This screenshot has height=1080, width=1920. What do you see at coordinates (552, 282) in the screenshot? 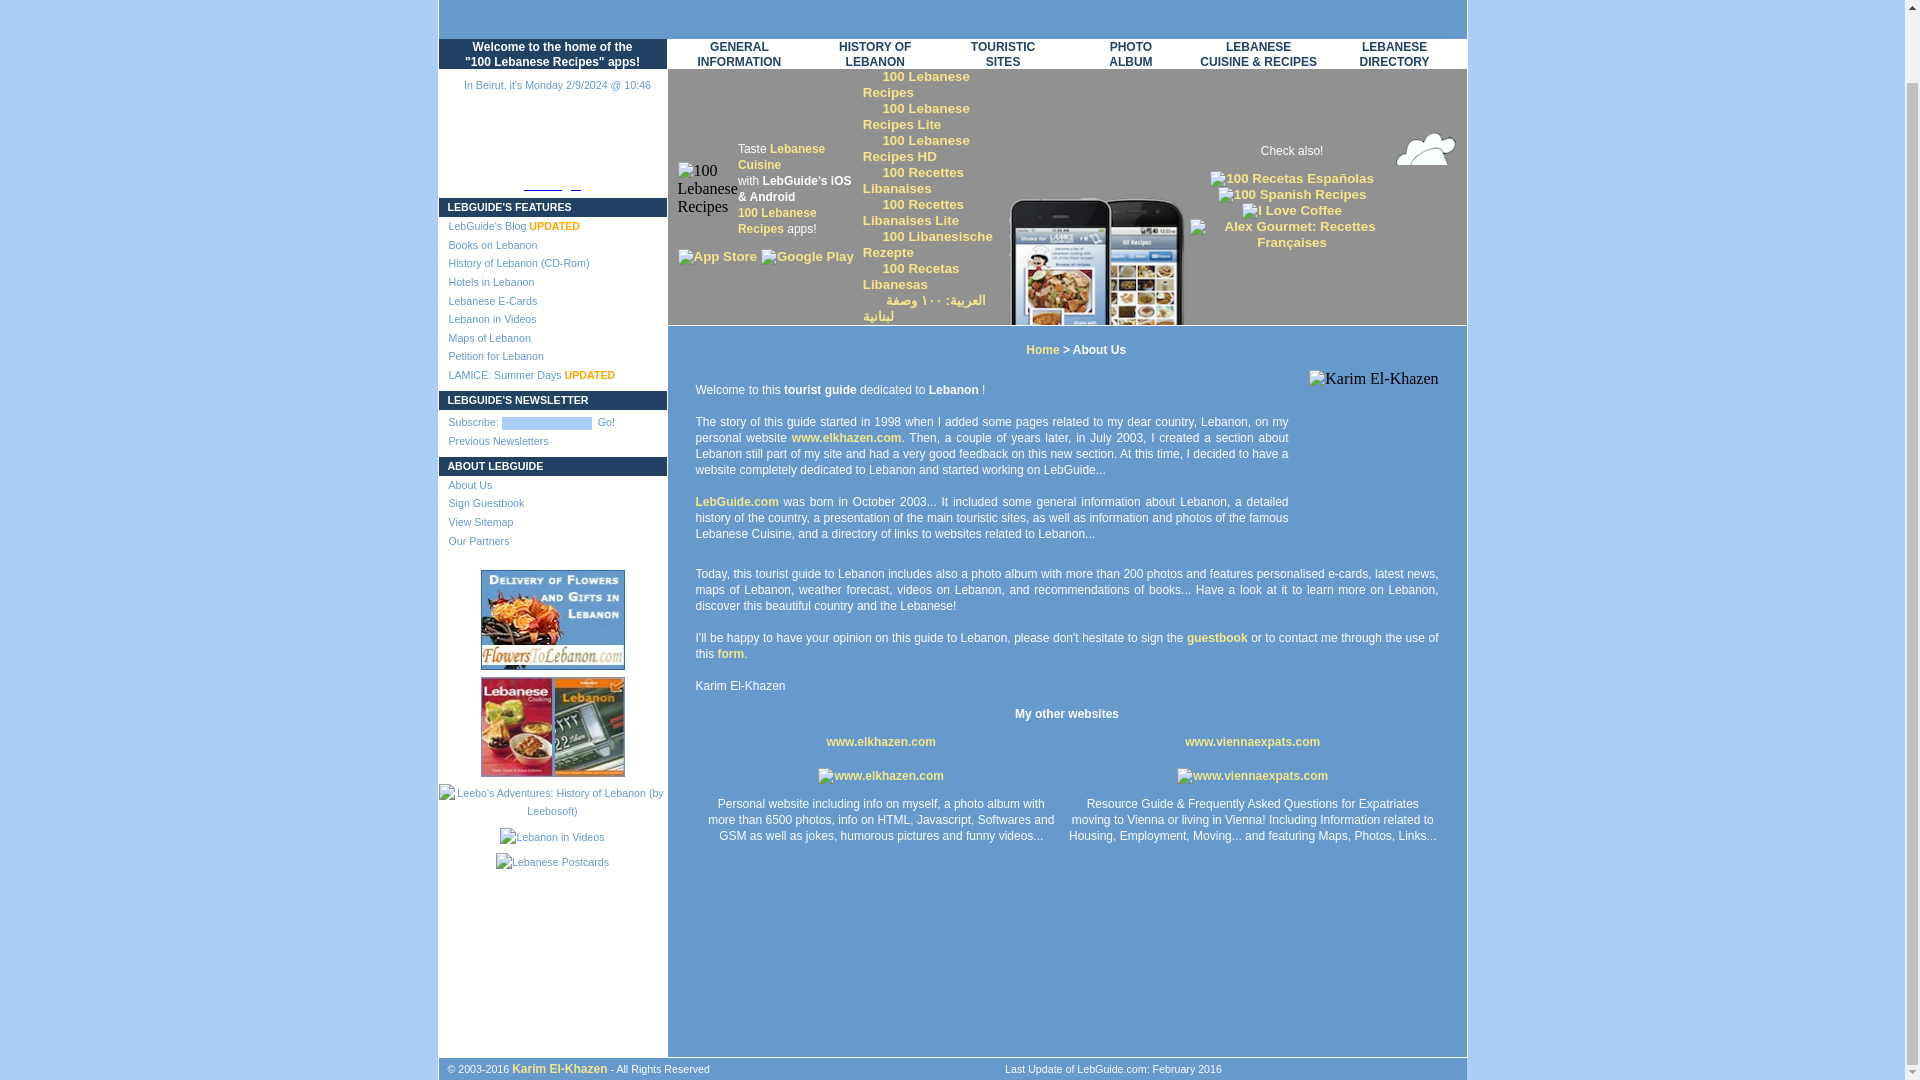
I see `Hotels in Lebanon` at bounding box center [552, 282].